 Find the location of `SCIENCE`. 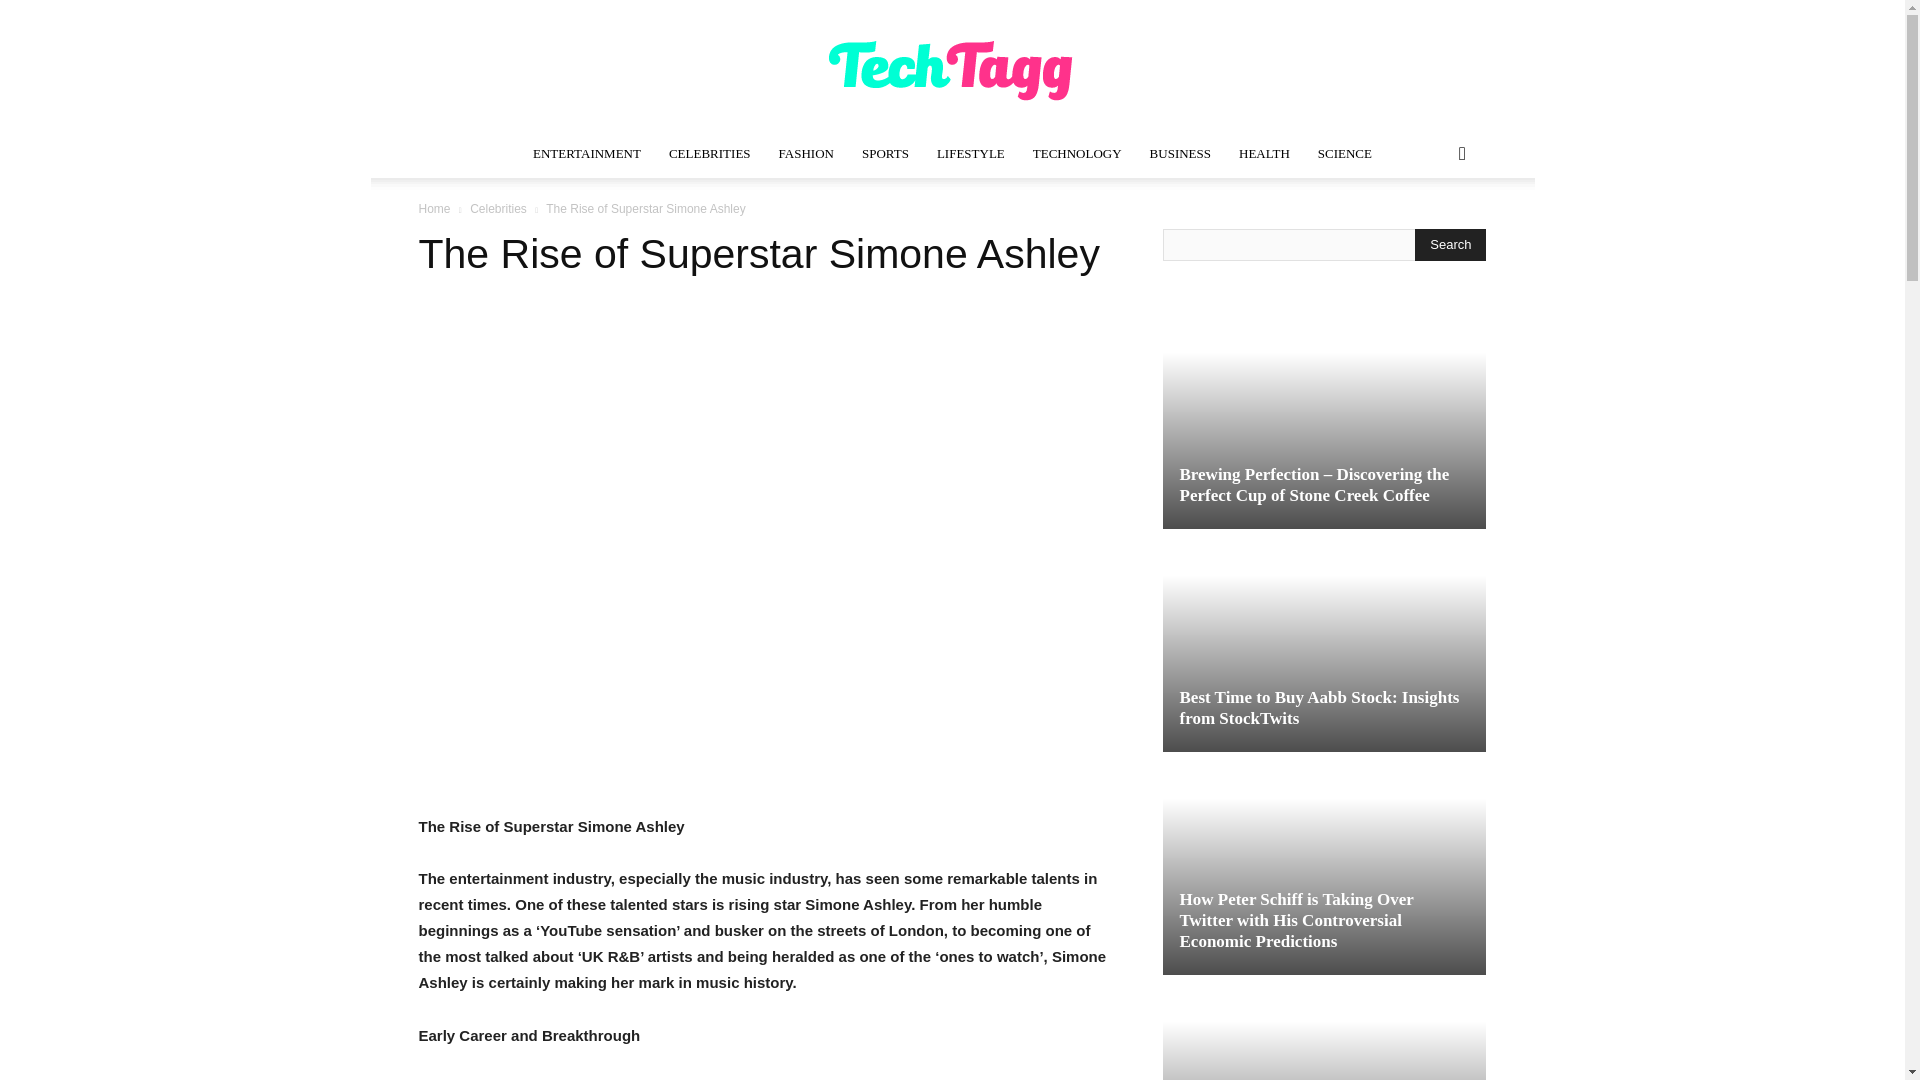

SCIENCE is located at coordinates (1344, 154).